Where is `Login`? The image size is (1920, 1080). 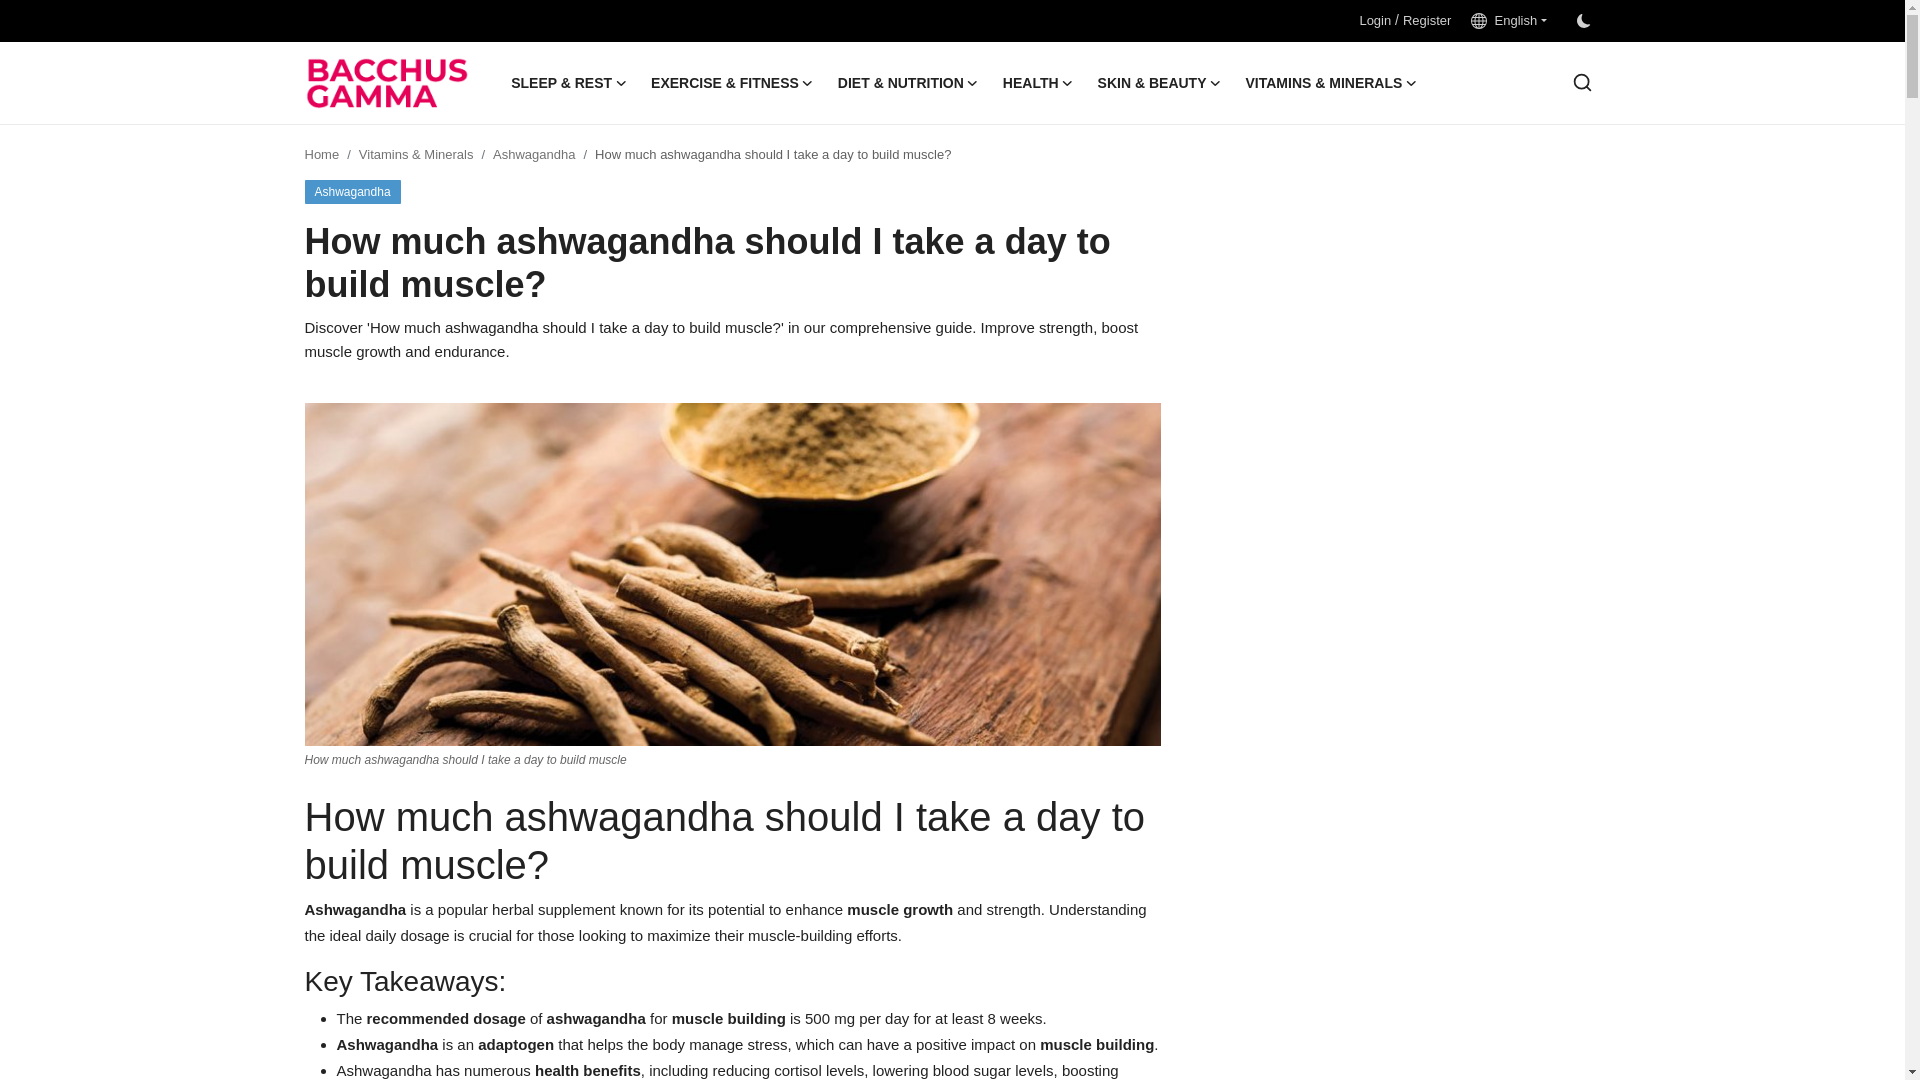
Login is located at coordinates (1374, 20).